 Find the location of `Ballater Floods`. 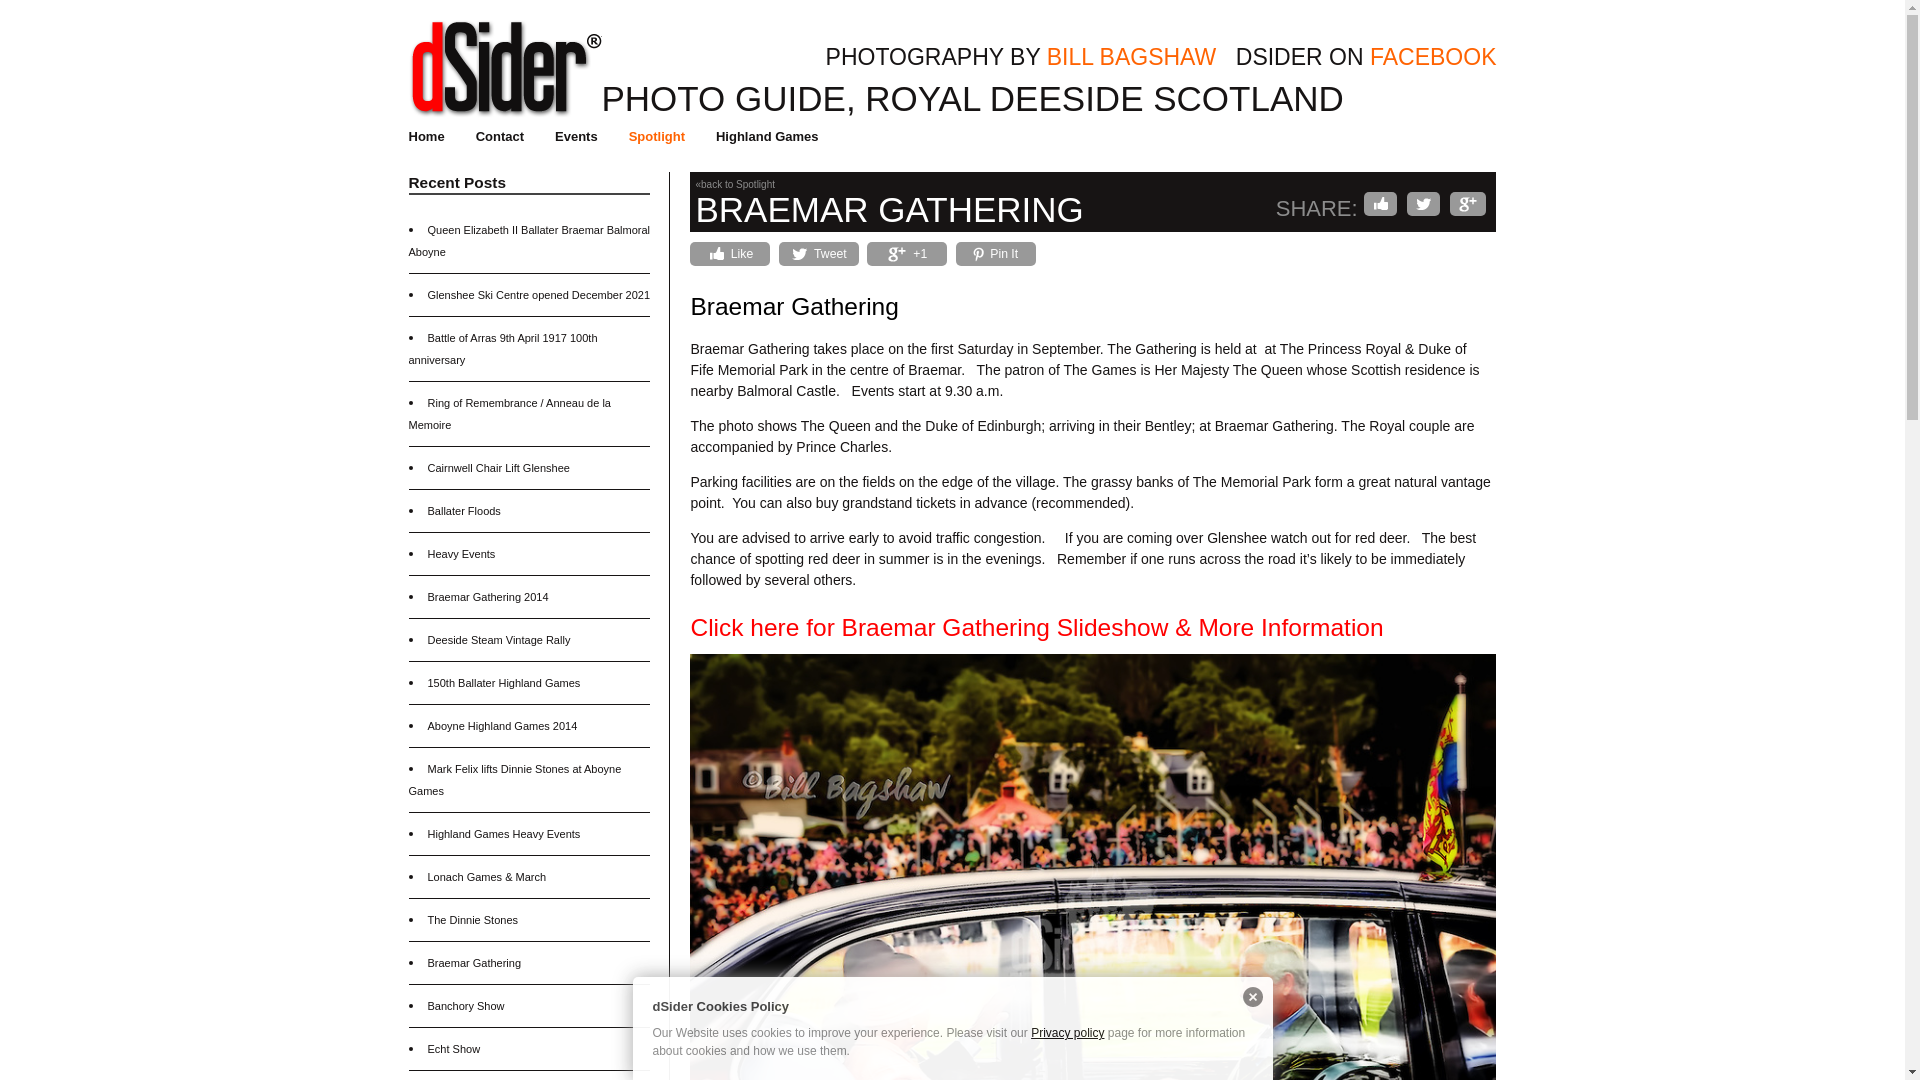

Ballater Floods is located at coordinates (464, 511).